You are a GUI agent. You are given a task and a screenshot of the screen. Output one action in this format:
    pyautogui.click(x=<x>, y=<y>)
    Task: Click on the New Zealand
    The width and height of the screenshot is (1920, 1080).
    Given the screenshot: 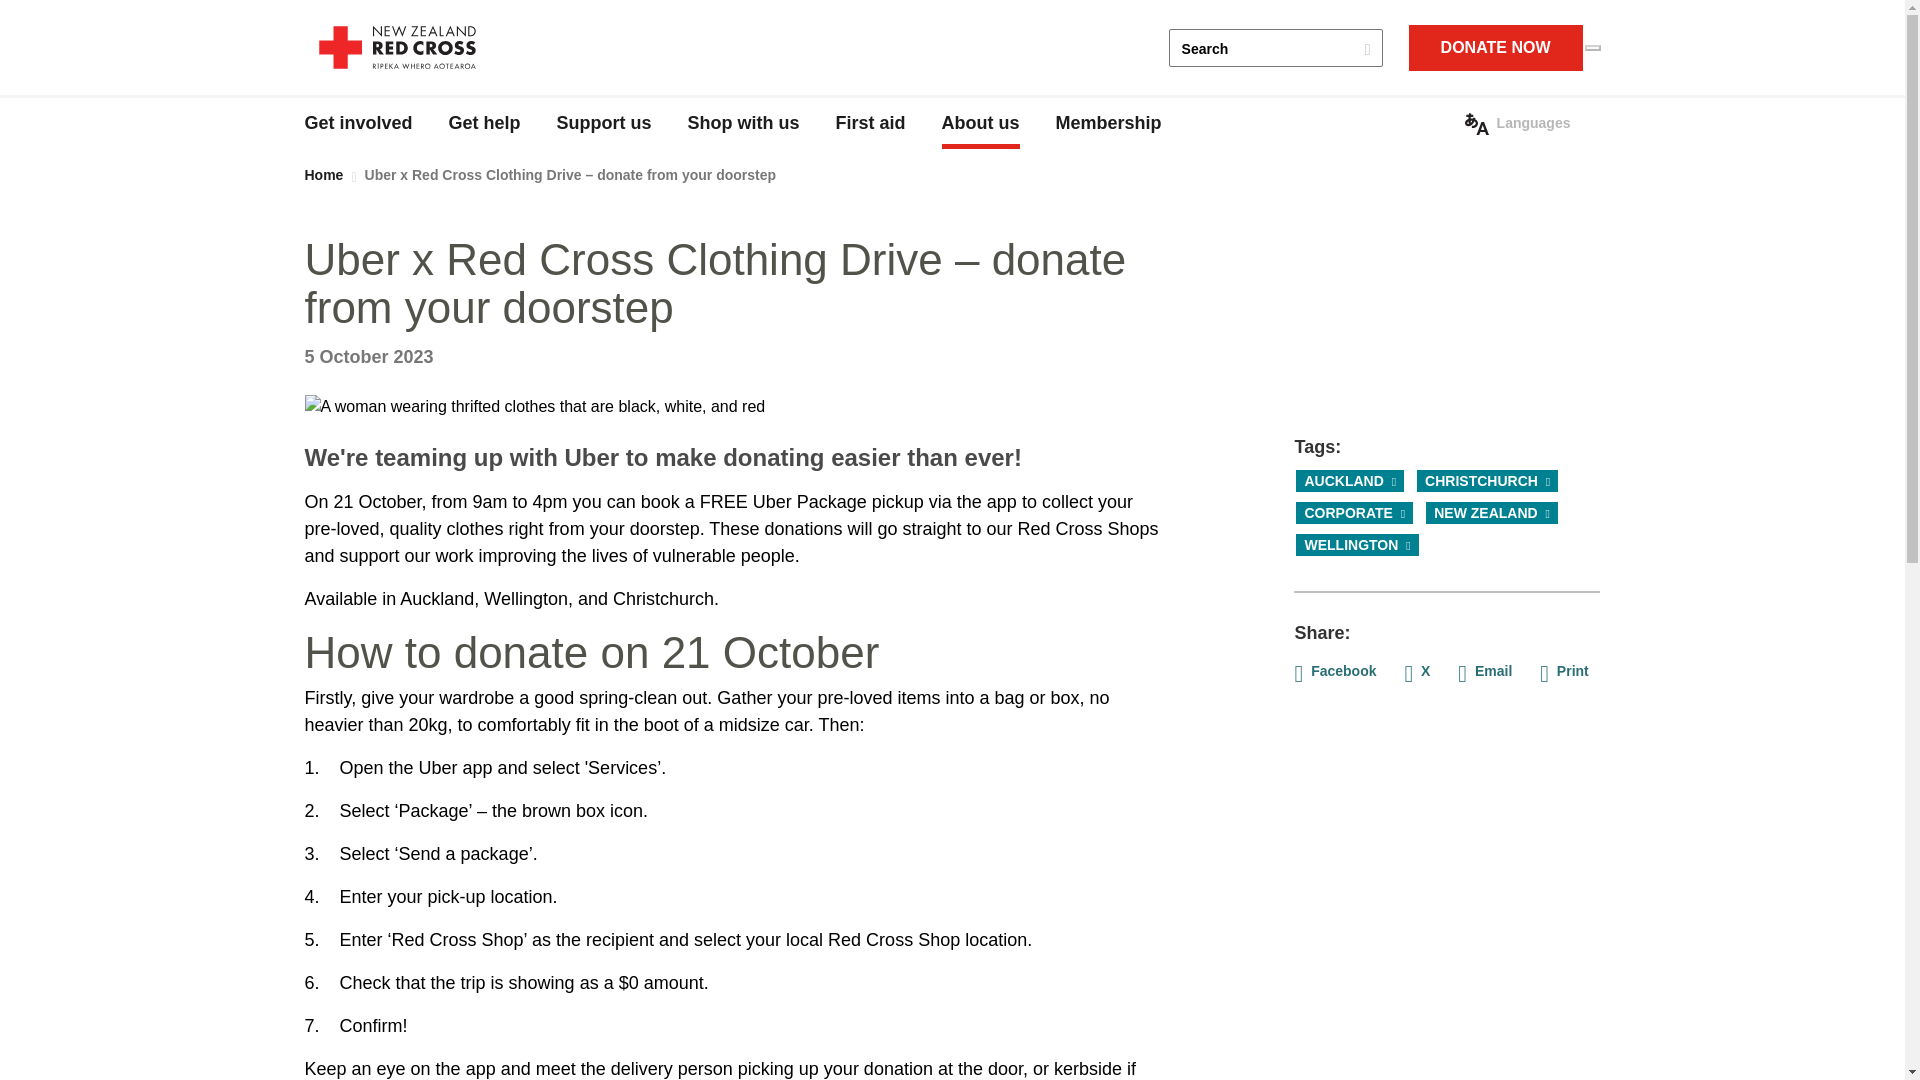 What is the action you would take?
    pyautogui.click(x=1492, y=512)
    